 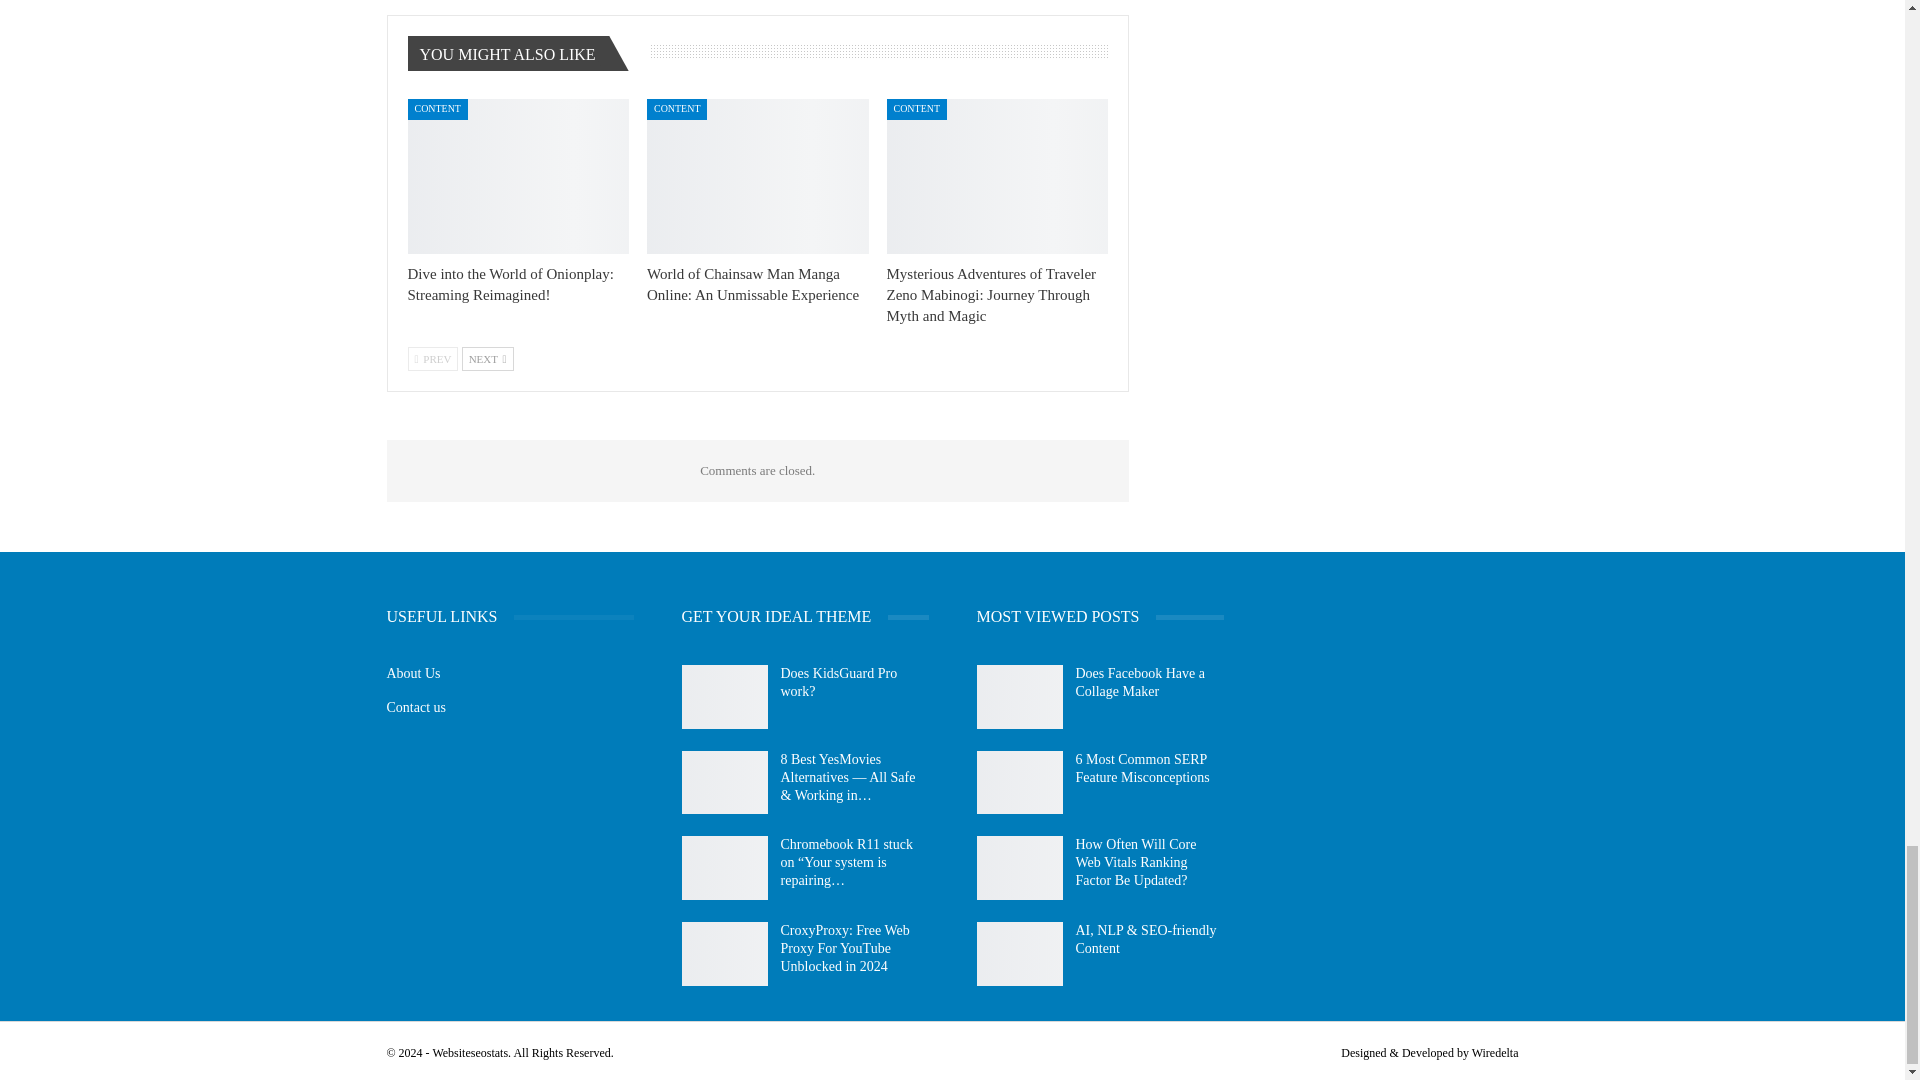 What do you see at coordinates (724, 697) in the screenshot?
I see `Does KidsGuard Pro work?` at bounding box center [724, 697].